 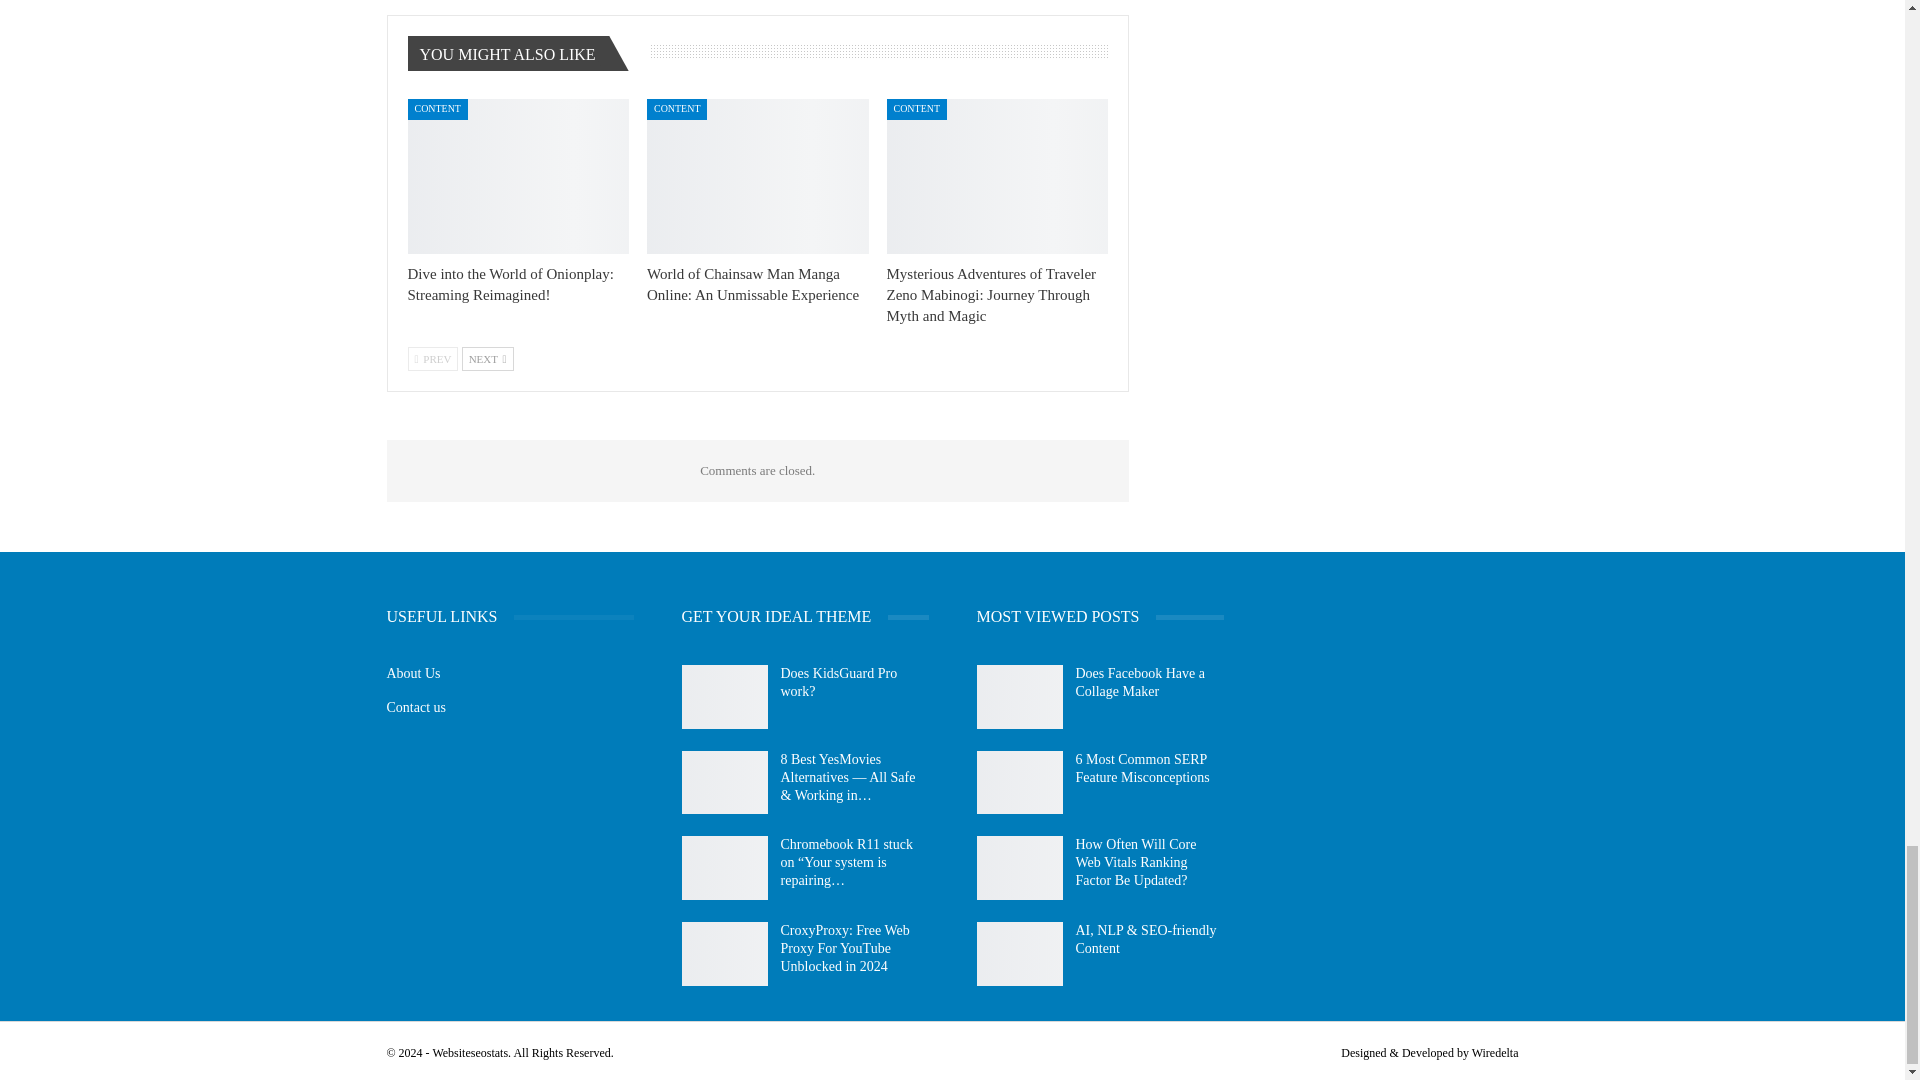 What do you see at coordinates (724, 697) in the screenshot?
I see `Does KidsGuard Pro work?` at bounding box center [724, 697].